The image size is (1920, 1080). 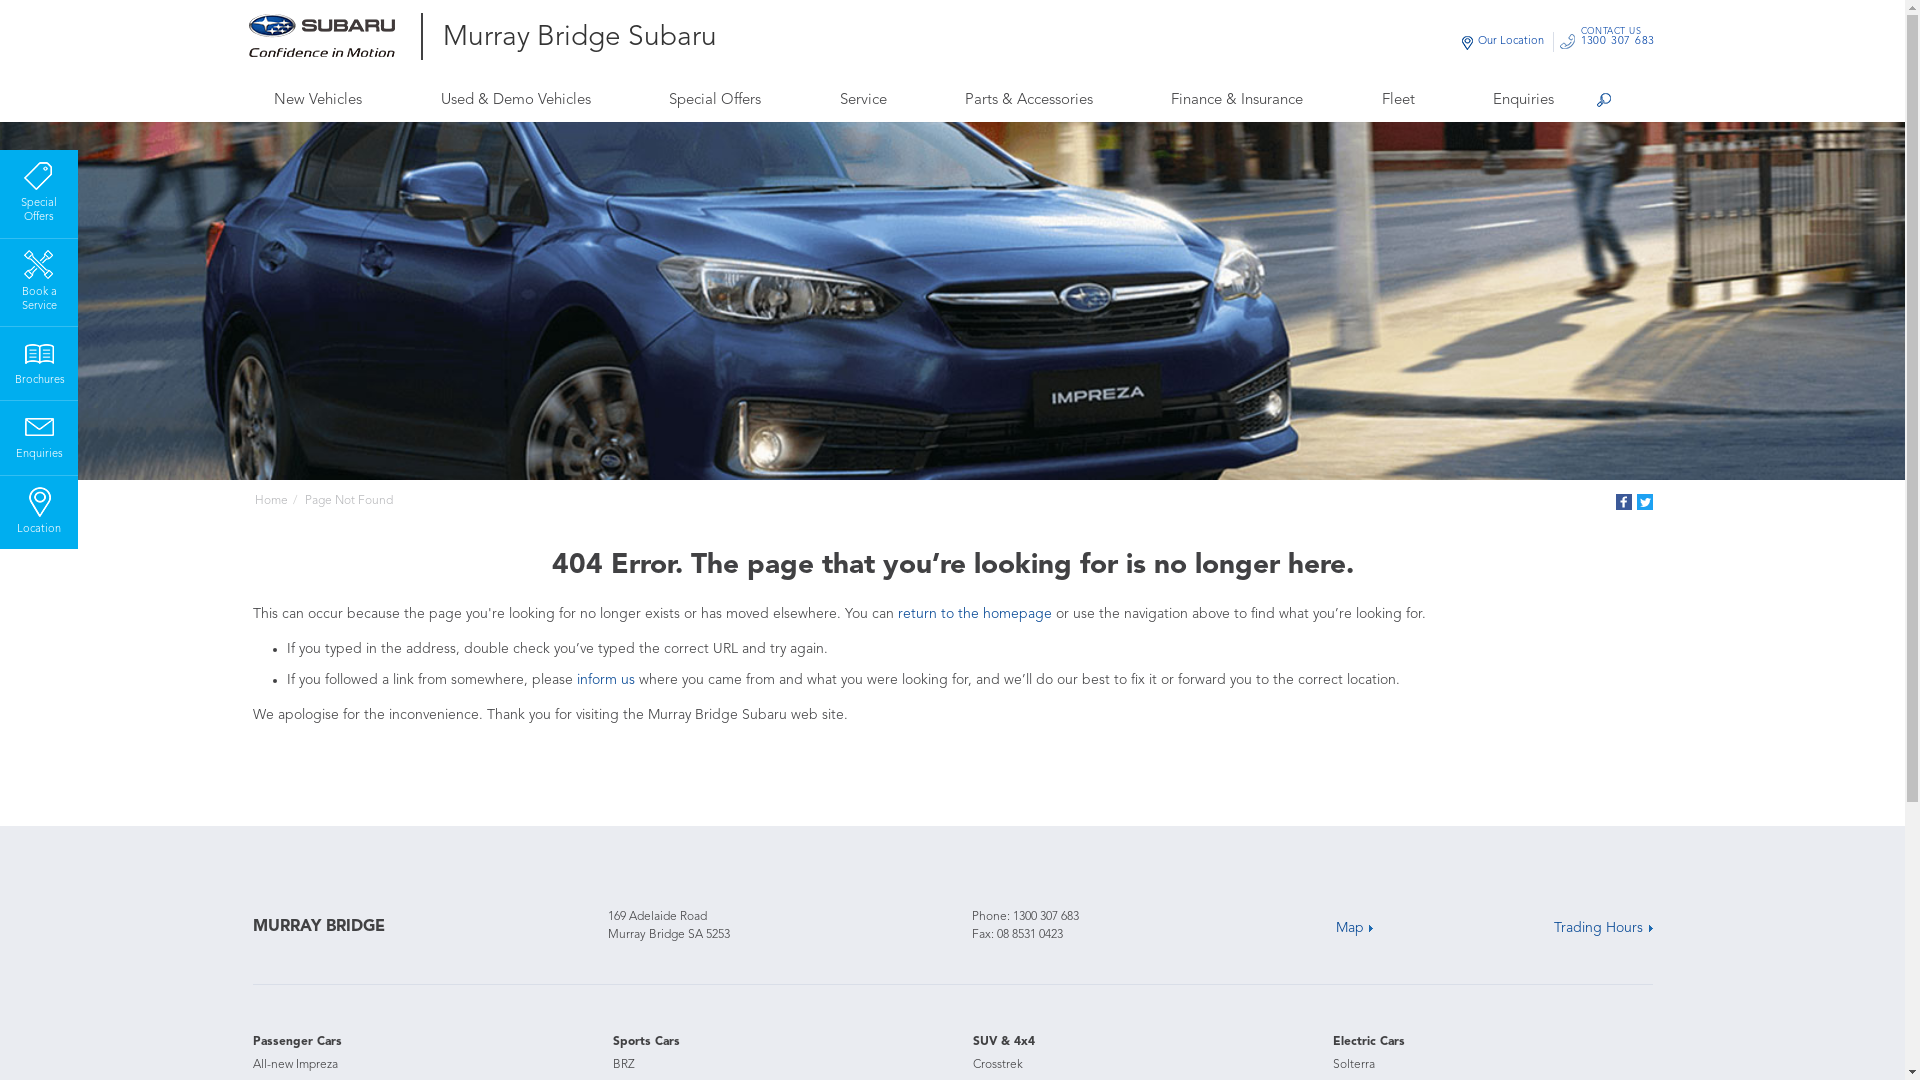 What do you see at coordinates (1604, 928) in the screenshot?
I see `Trading Hours` at bounding box center [1604, 928].